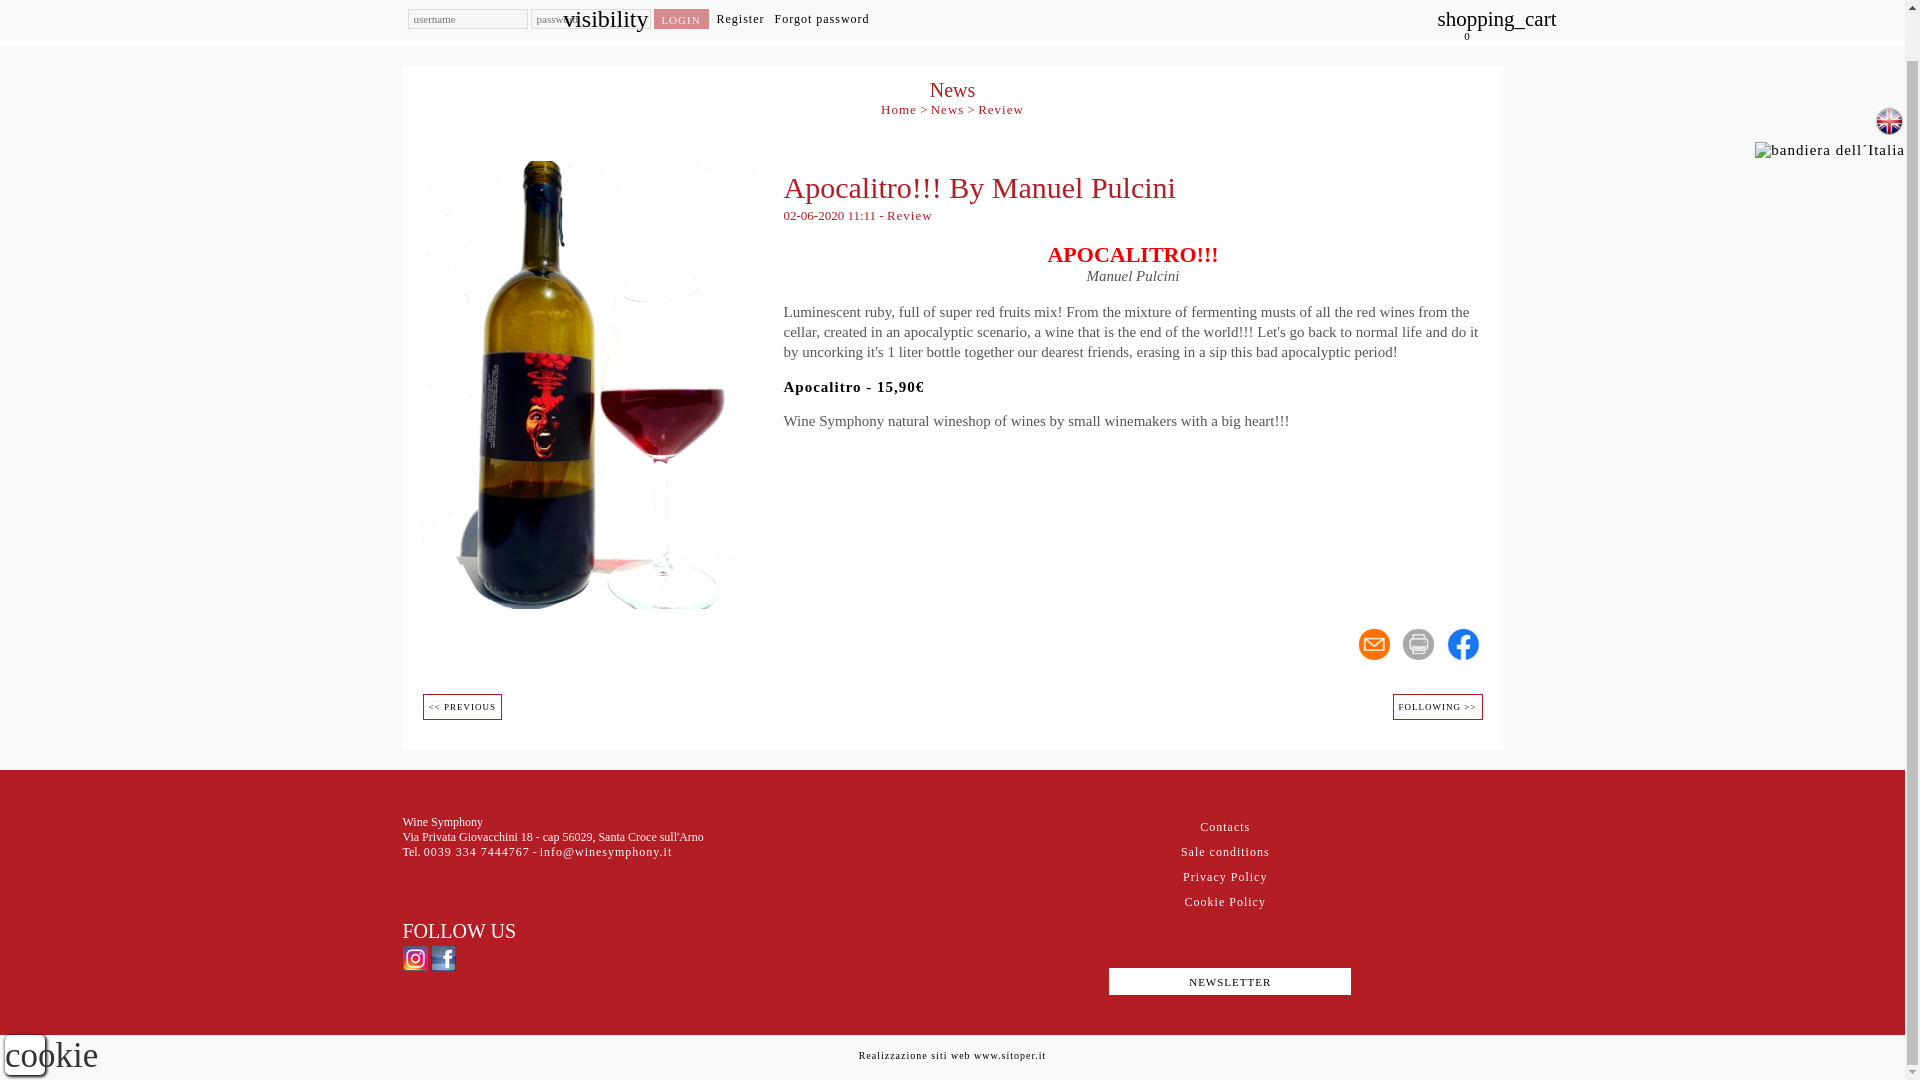 The height and width of the screenshot is (1080, 1920). I want to click on Winemakers, so click(955, 4).